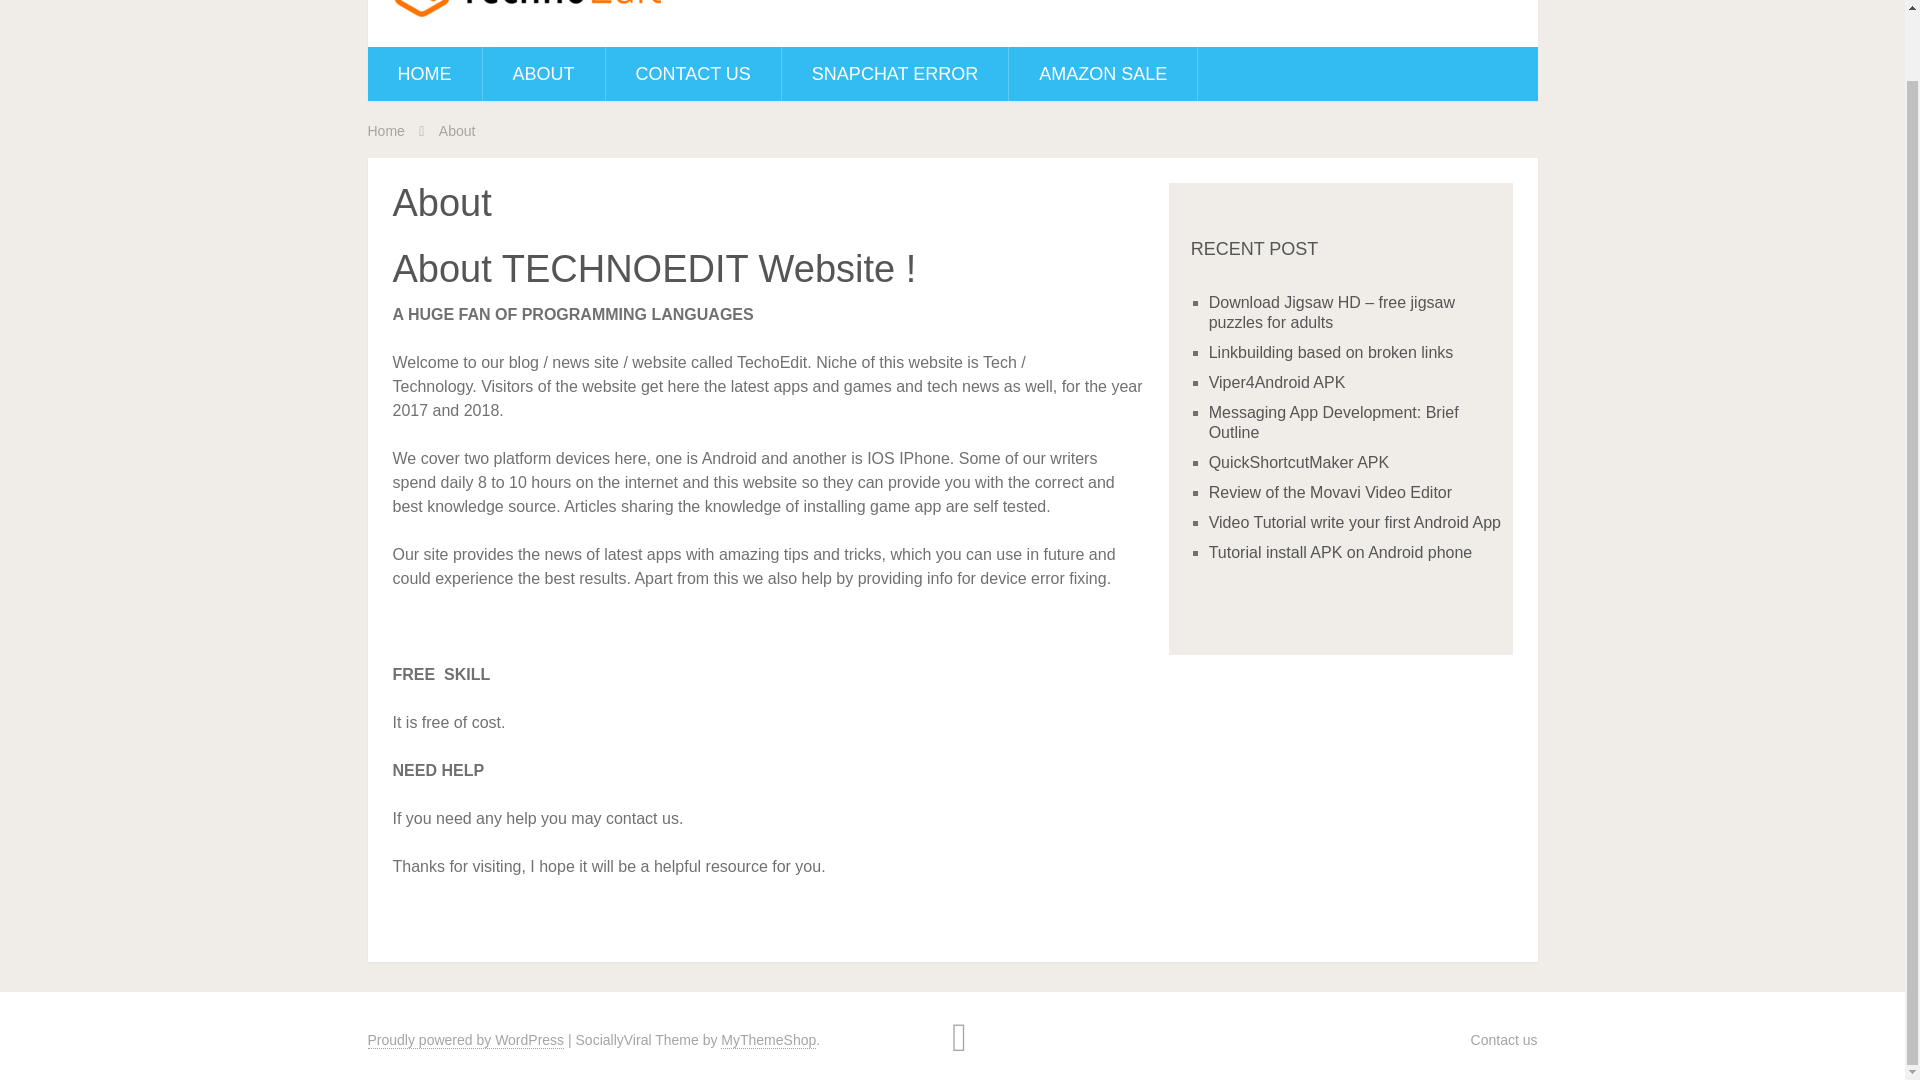  I want to click on Linkbuilding based on broken links, so click(1331, 352).